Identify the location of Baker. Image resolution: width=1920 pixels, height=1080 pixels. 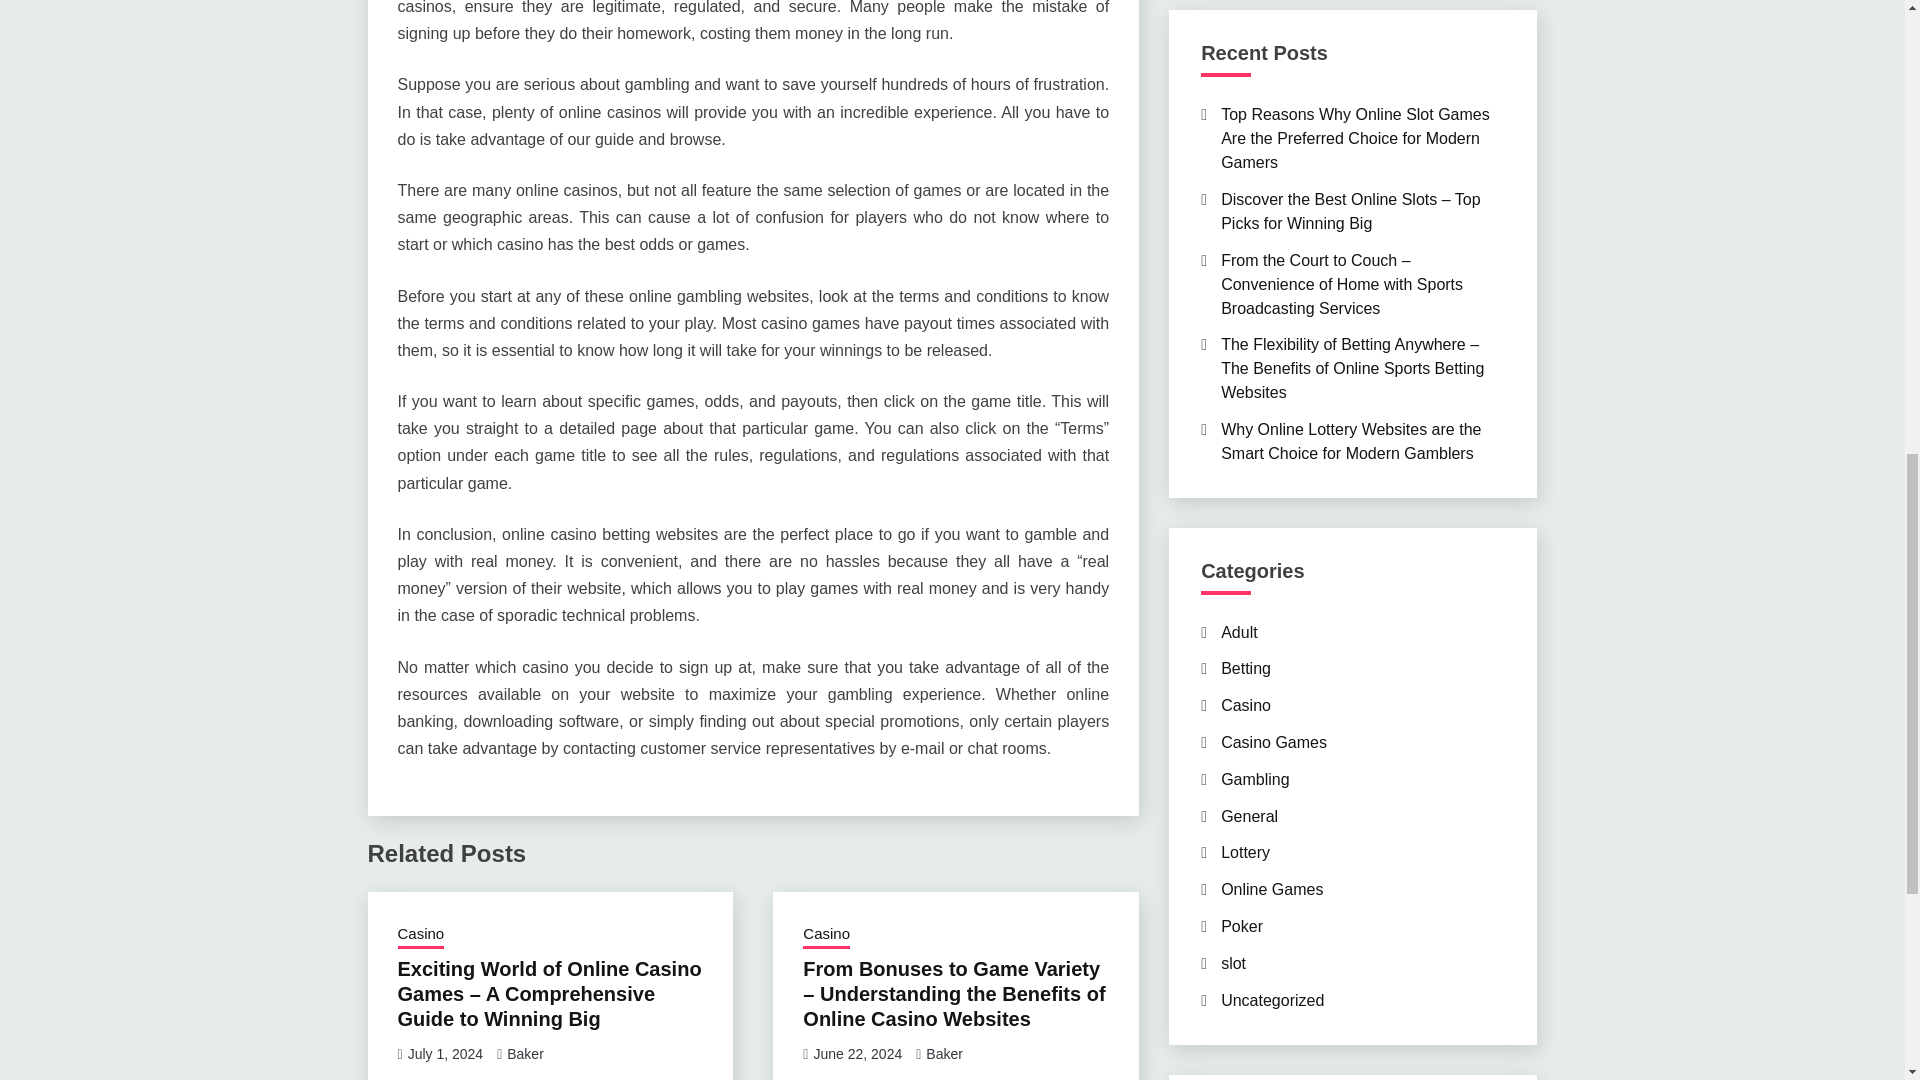
(944, 1054).